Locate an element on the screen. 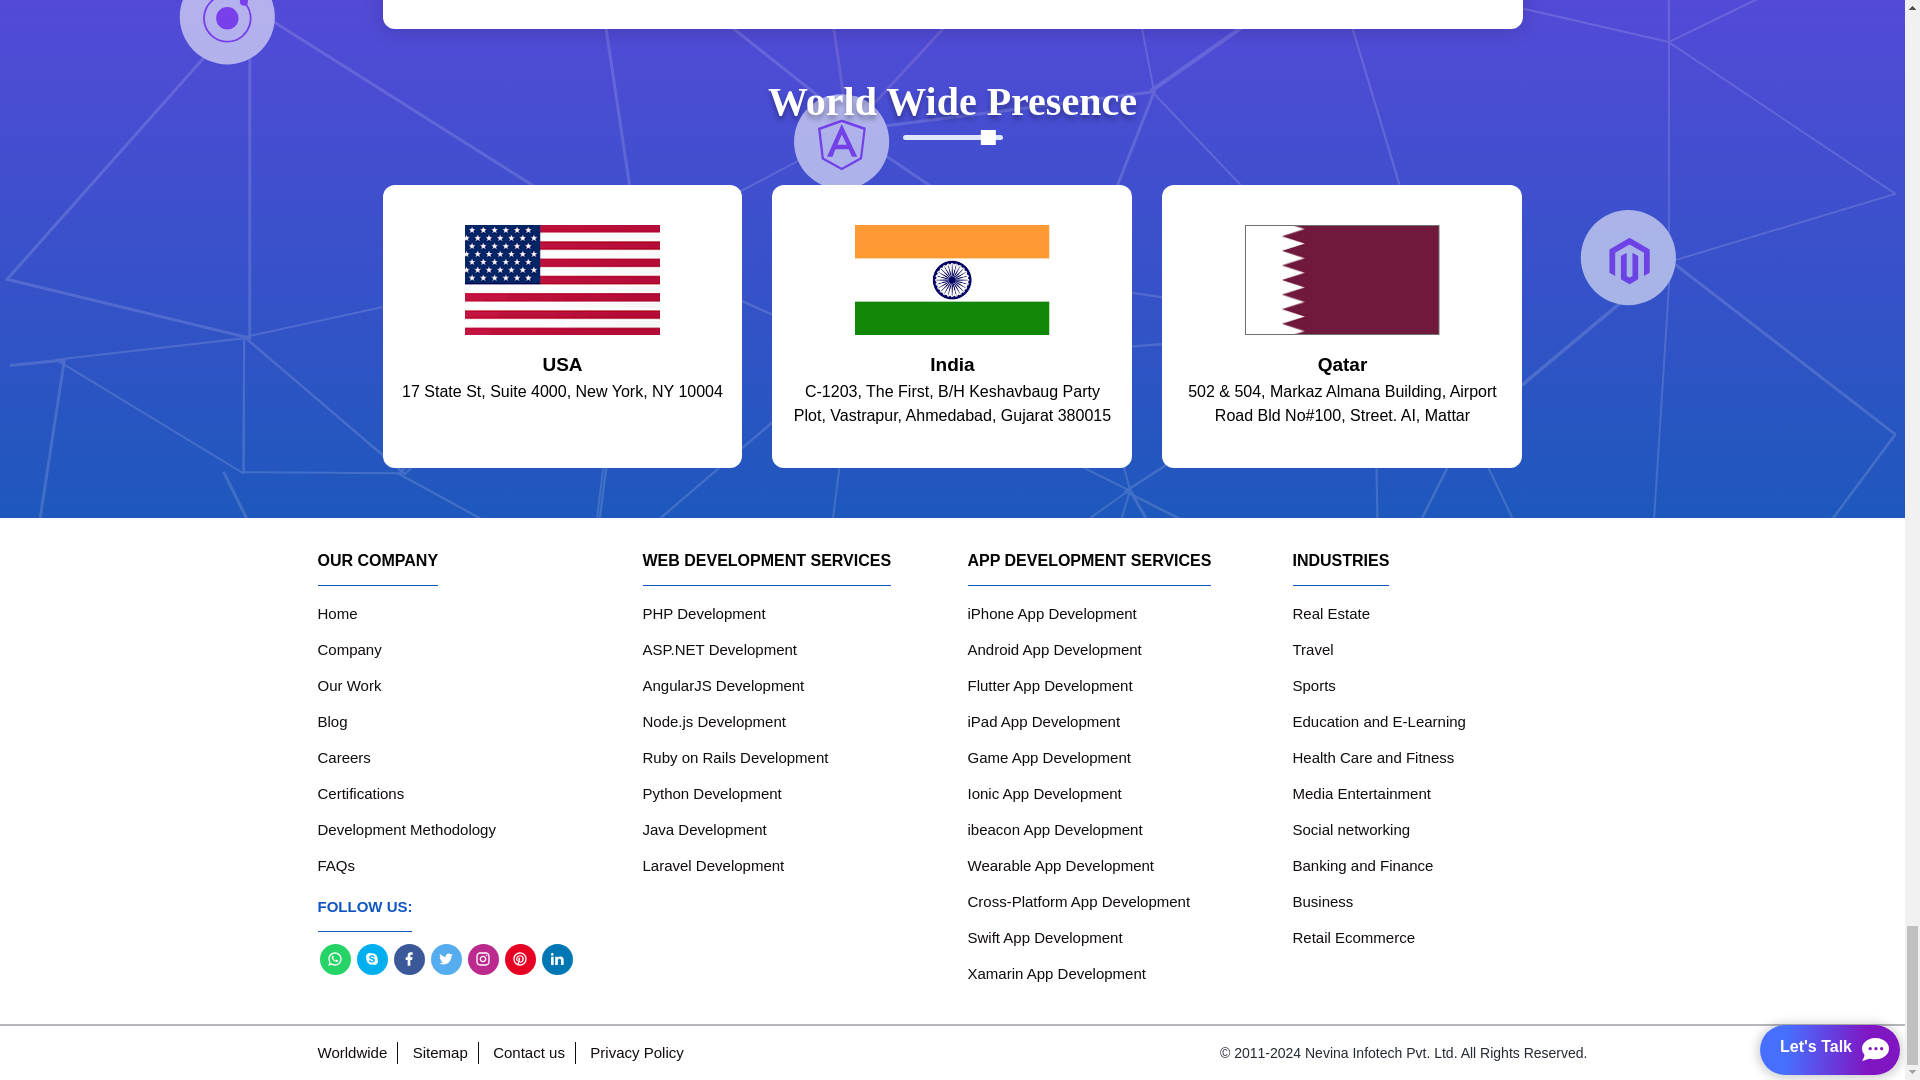 Image resolution: width=1920 pixels, height=1080 pixels. Instagram is located at coordinates (484, 958).